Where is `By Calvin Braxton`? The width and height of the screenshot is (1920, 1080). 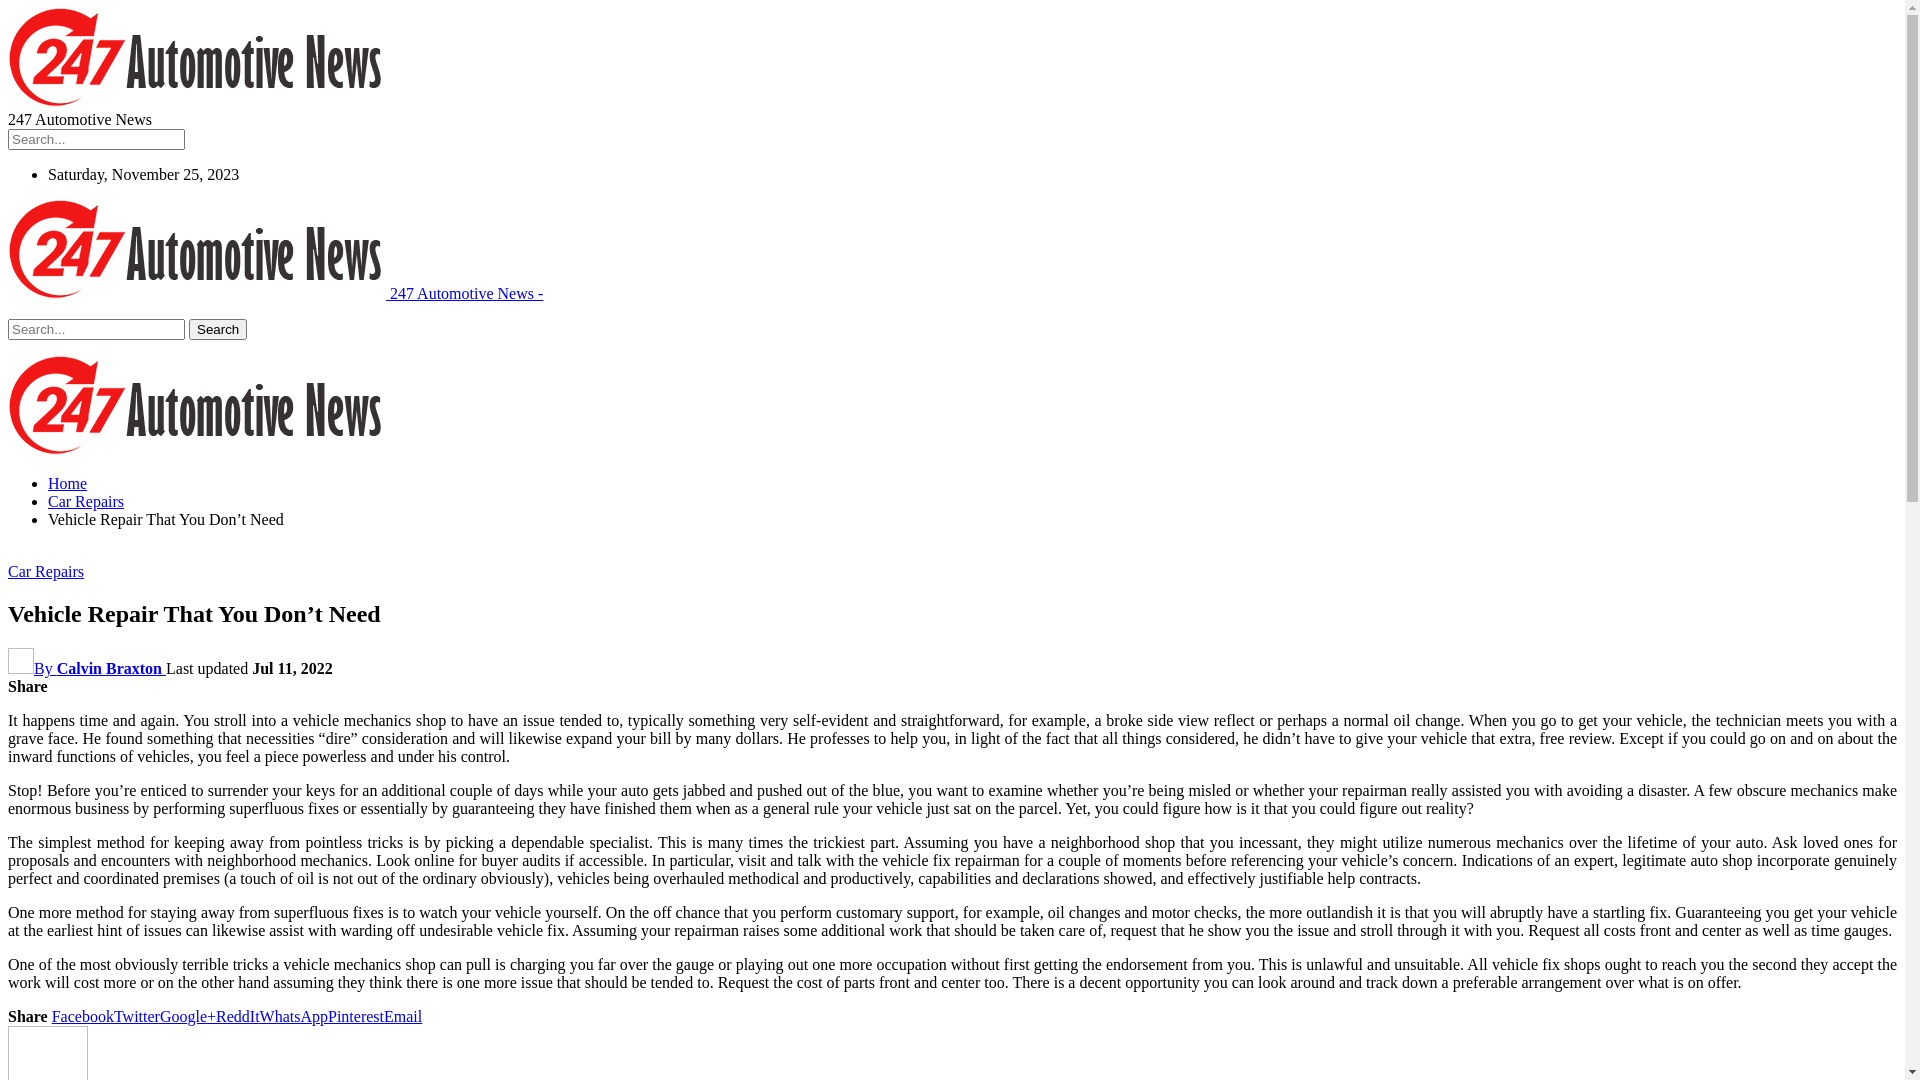 By Calvin Braxton is located at coordinates (87, 668).